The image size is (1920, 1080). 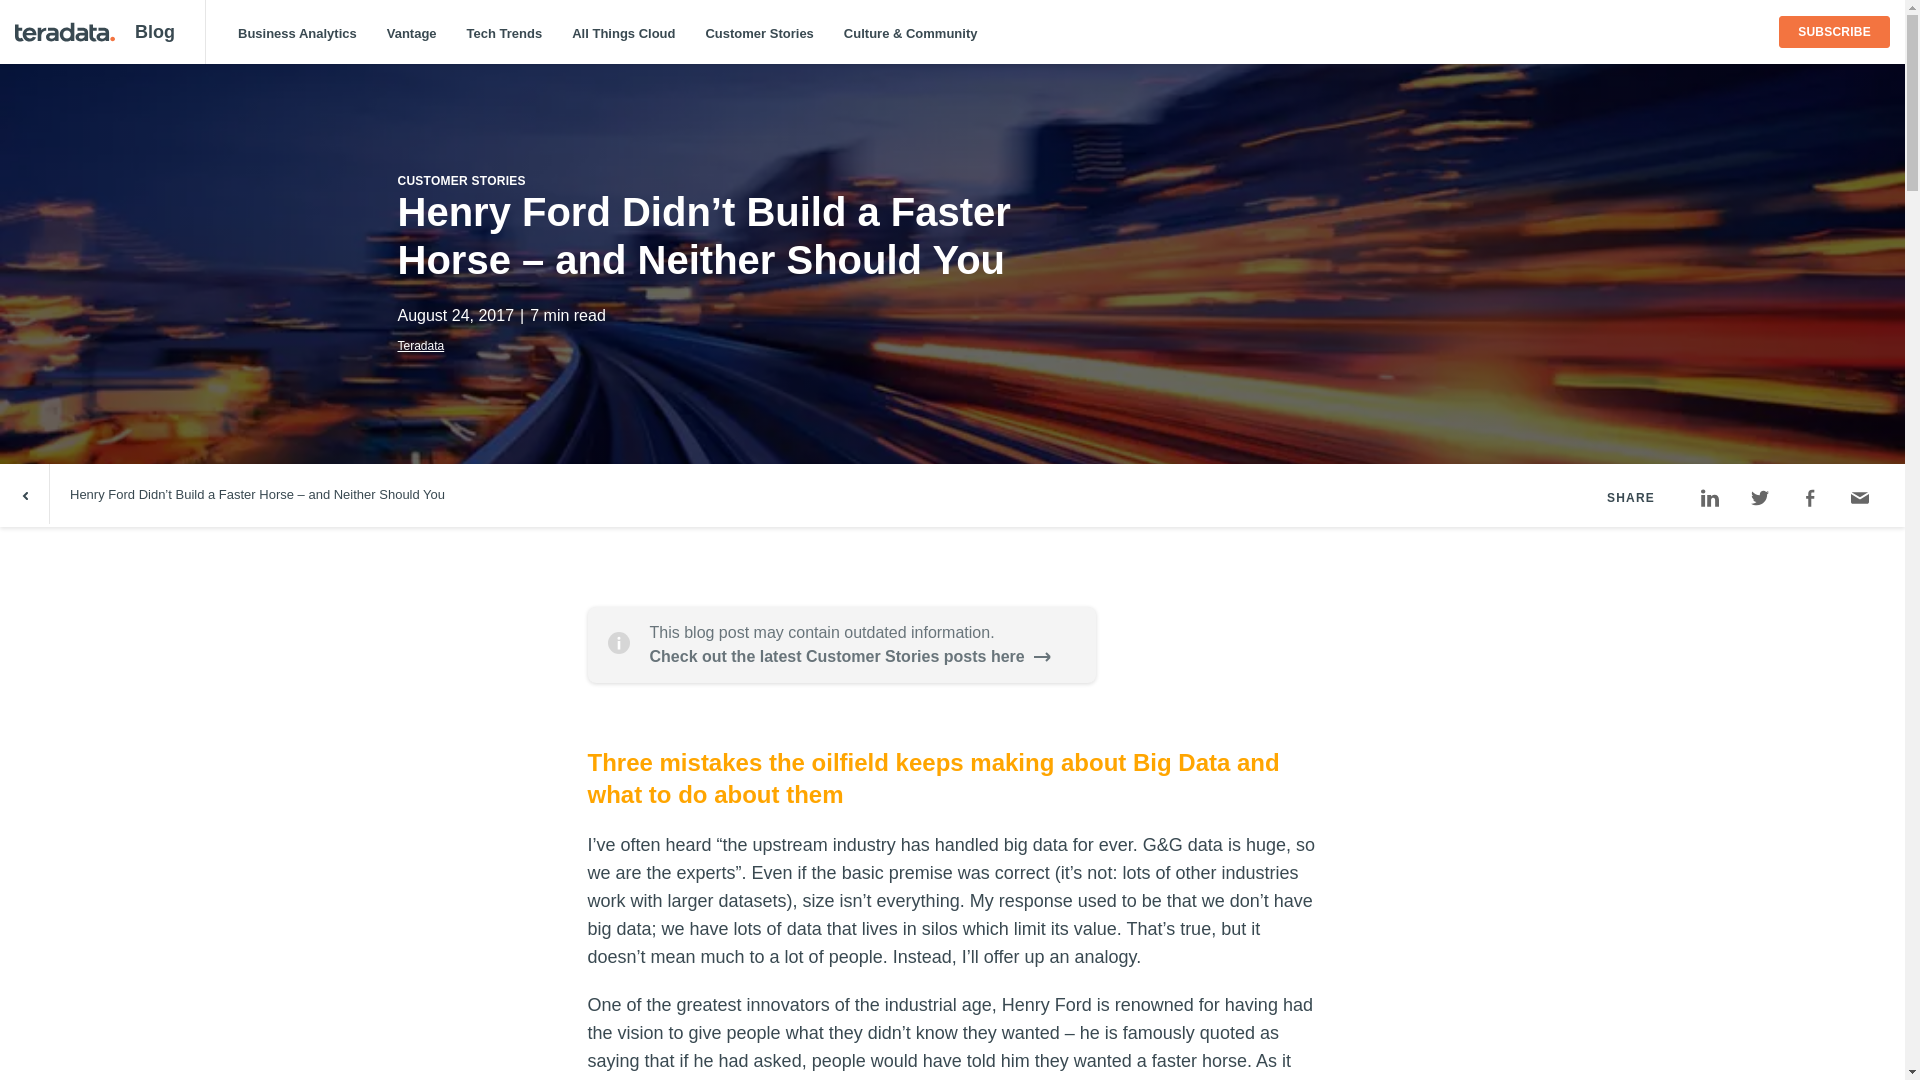 What do you see at coordinates (412, 33) in the screenshot?
I see `Vantage` at bounding box center [412, 33].